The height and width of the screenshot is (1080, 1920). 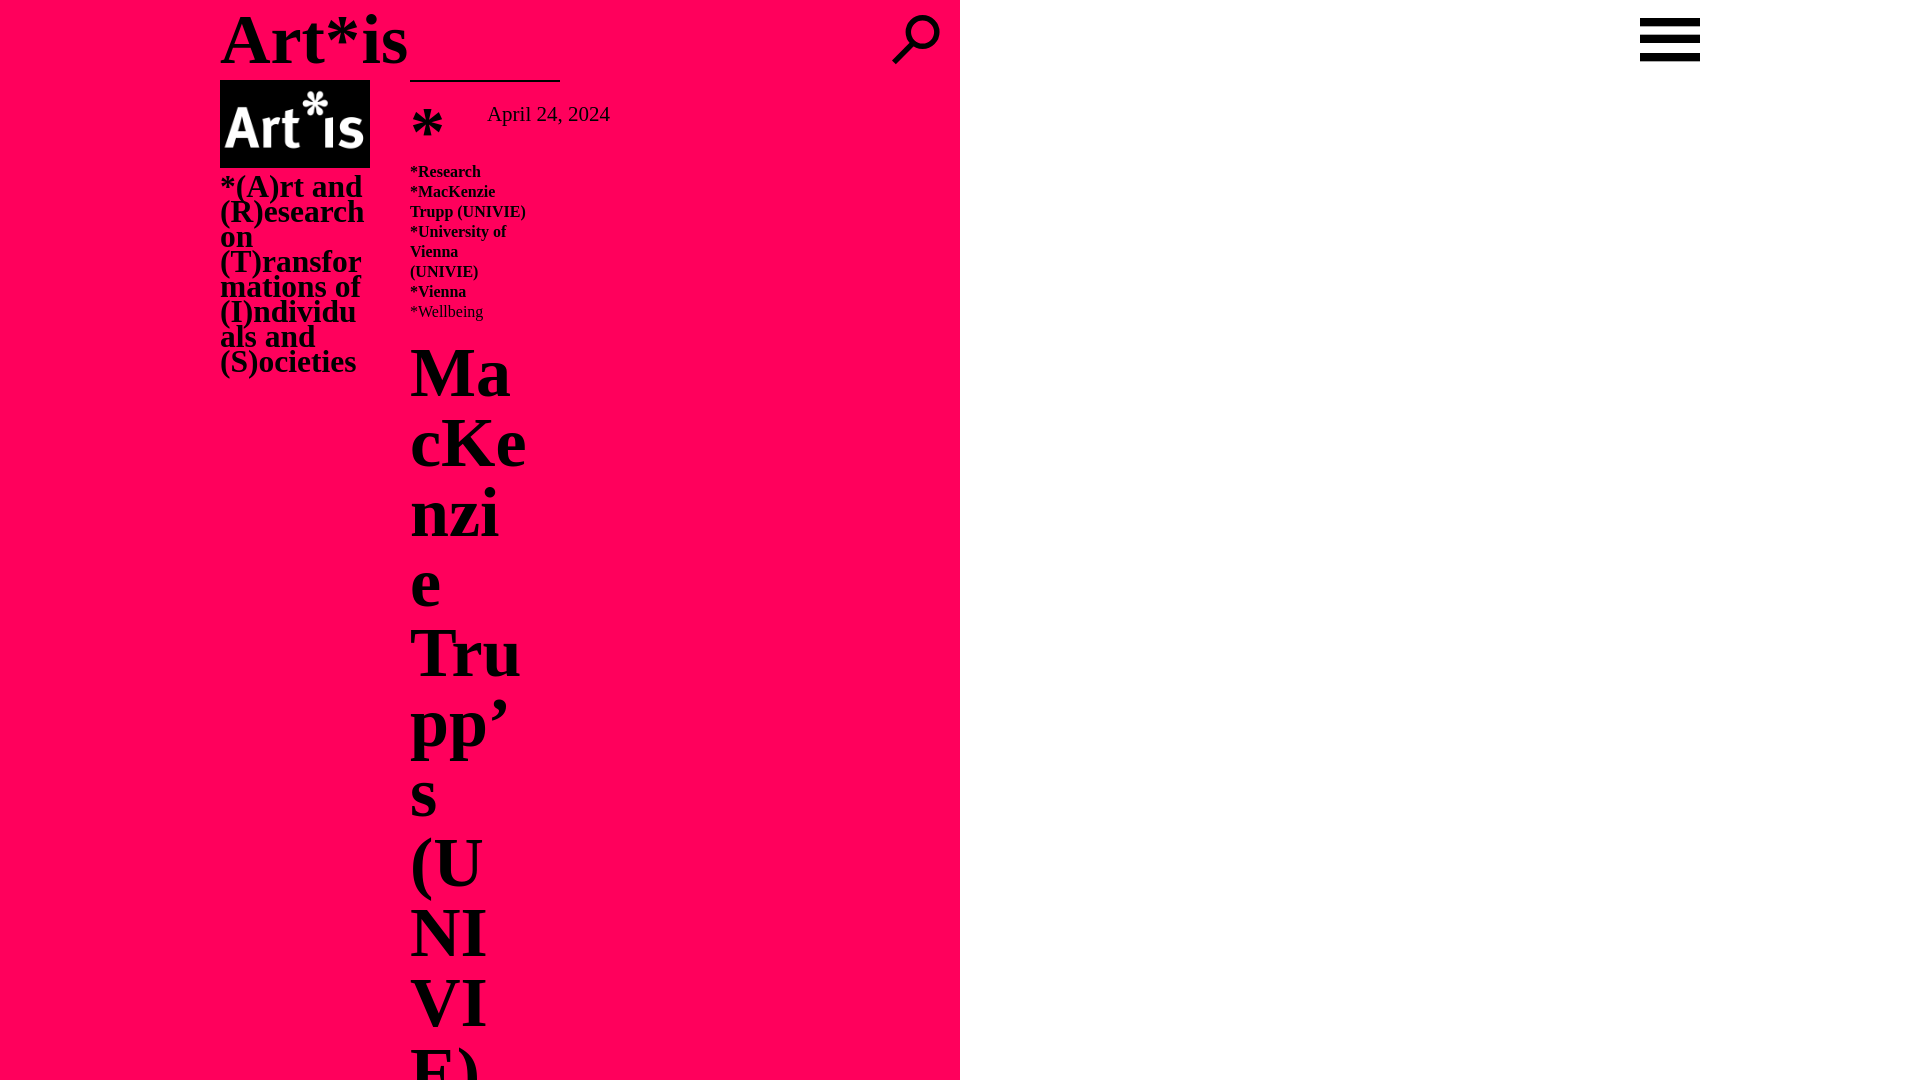 I want to click on Event, so click(x=48, y=238).